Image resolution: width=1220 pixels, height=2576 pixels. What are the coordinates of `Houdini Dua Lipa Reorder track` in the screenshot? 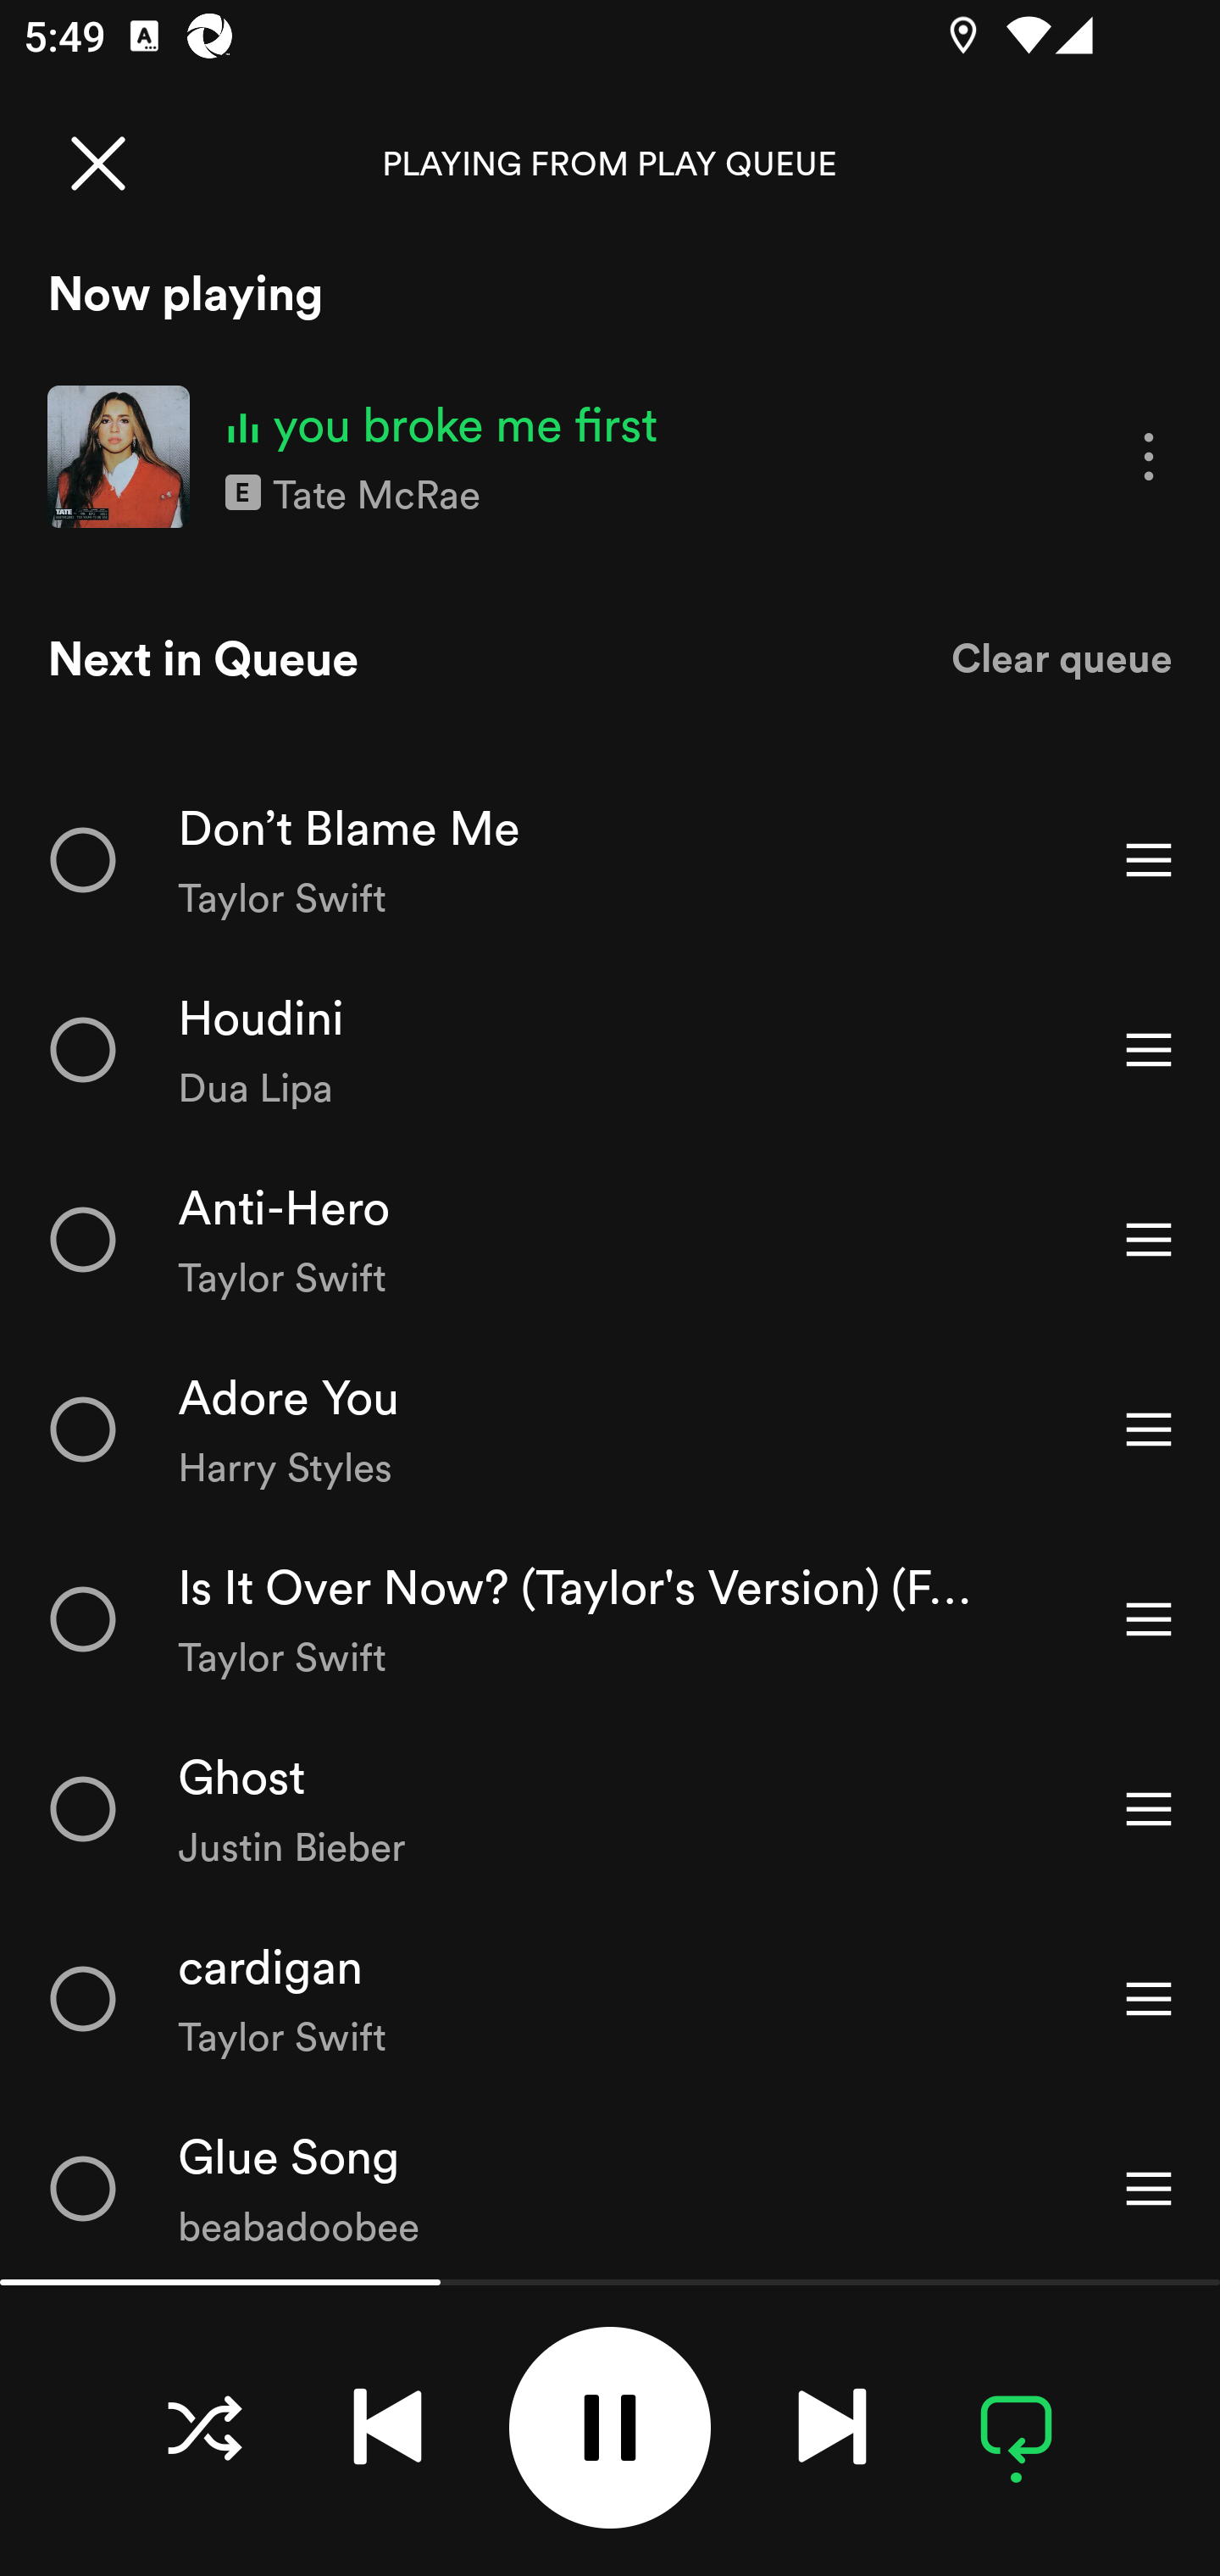 It's located at (610, 1049).